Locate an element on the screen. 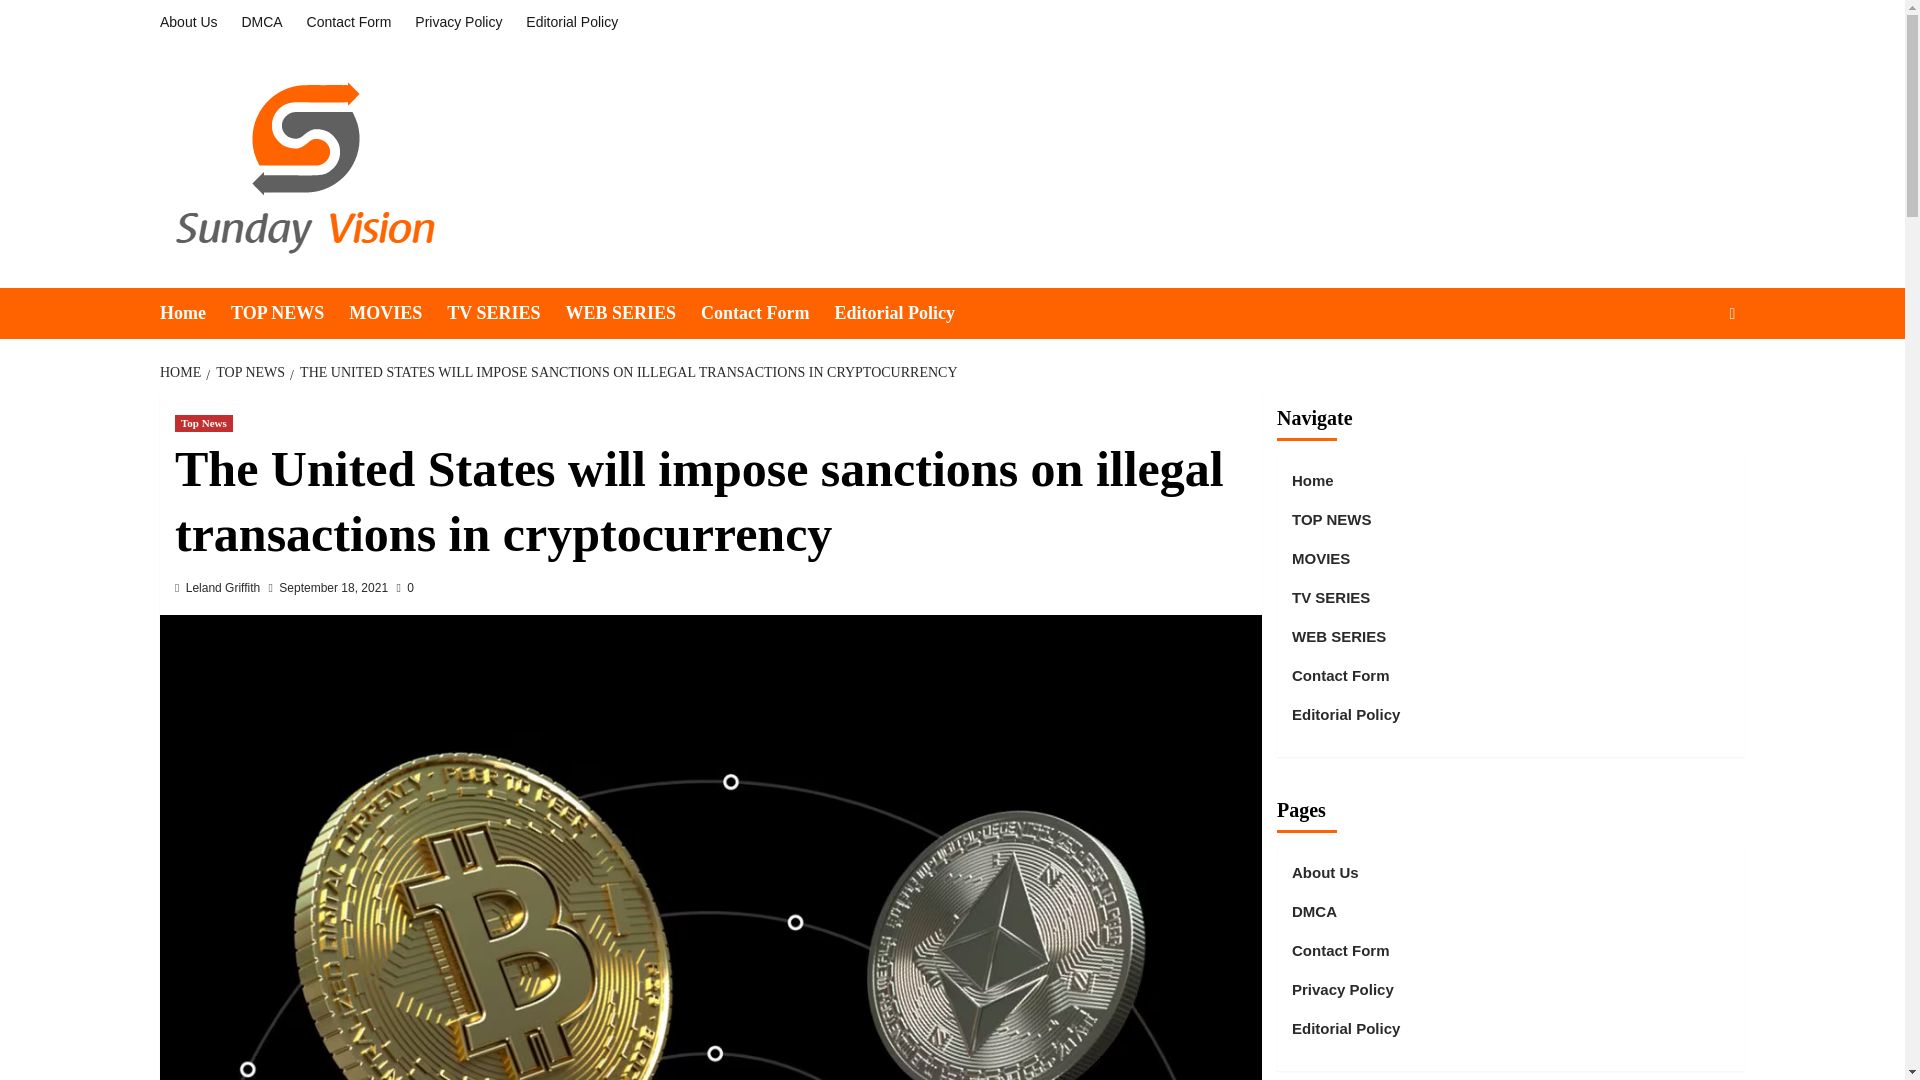  TOP NEWS is located at coordinates (290, 314).